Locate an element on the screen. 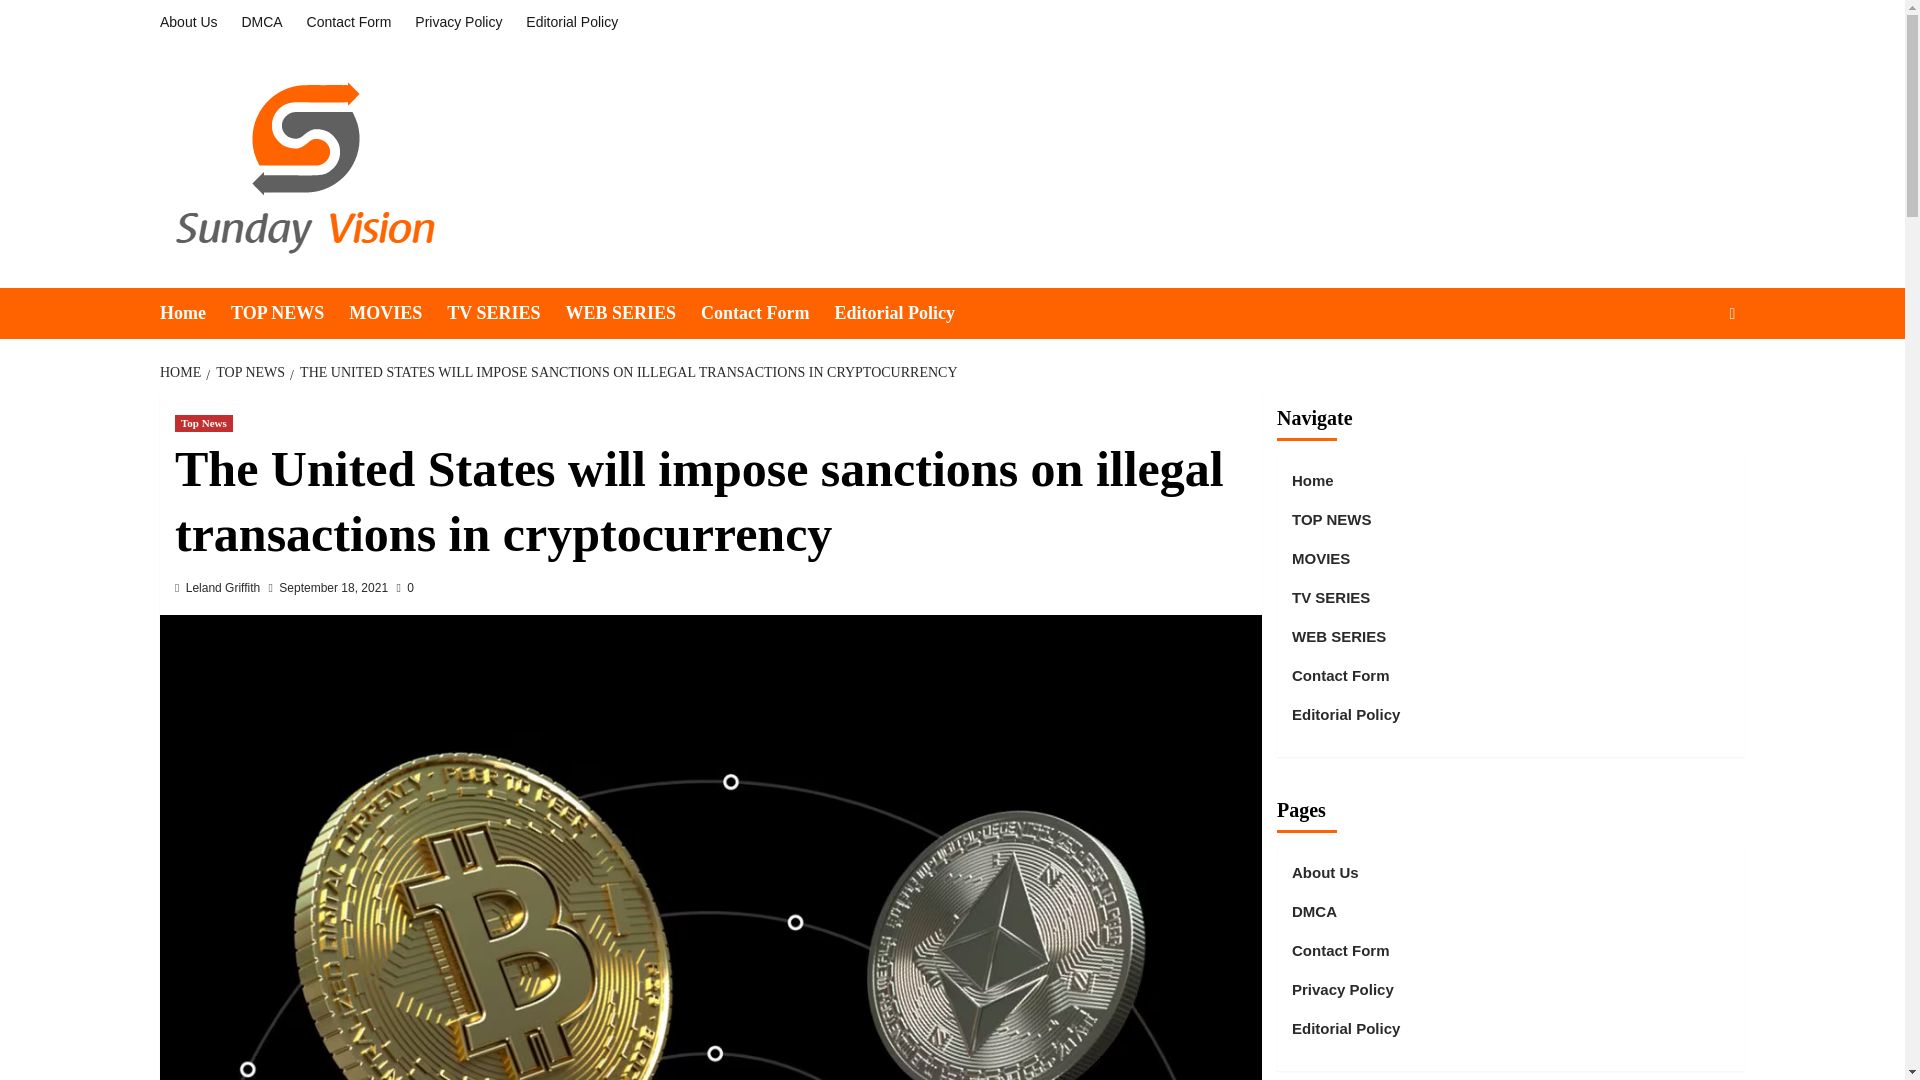  TOP NEWS is located at coordinates (290, 314).